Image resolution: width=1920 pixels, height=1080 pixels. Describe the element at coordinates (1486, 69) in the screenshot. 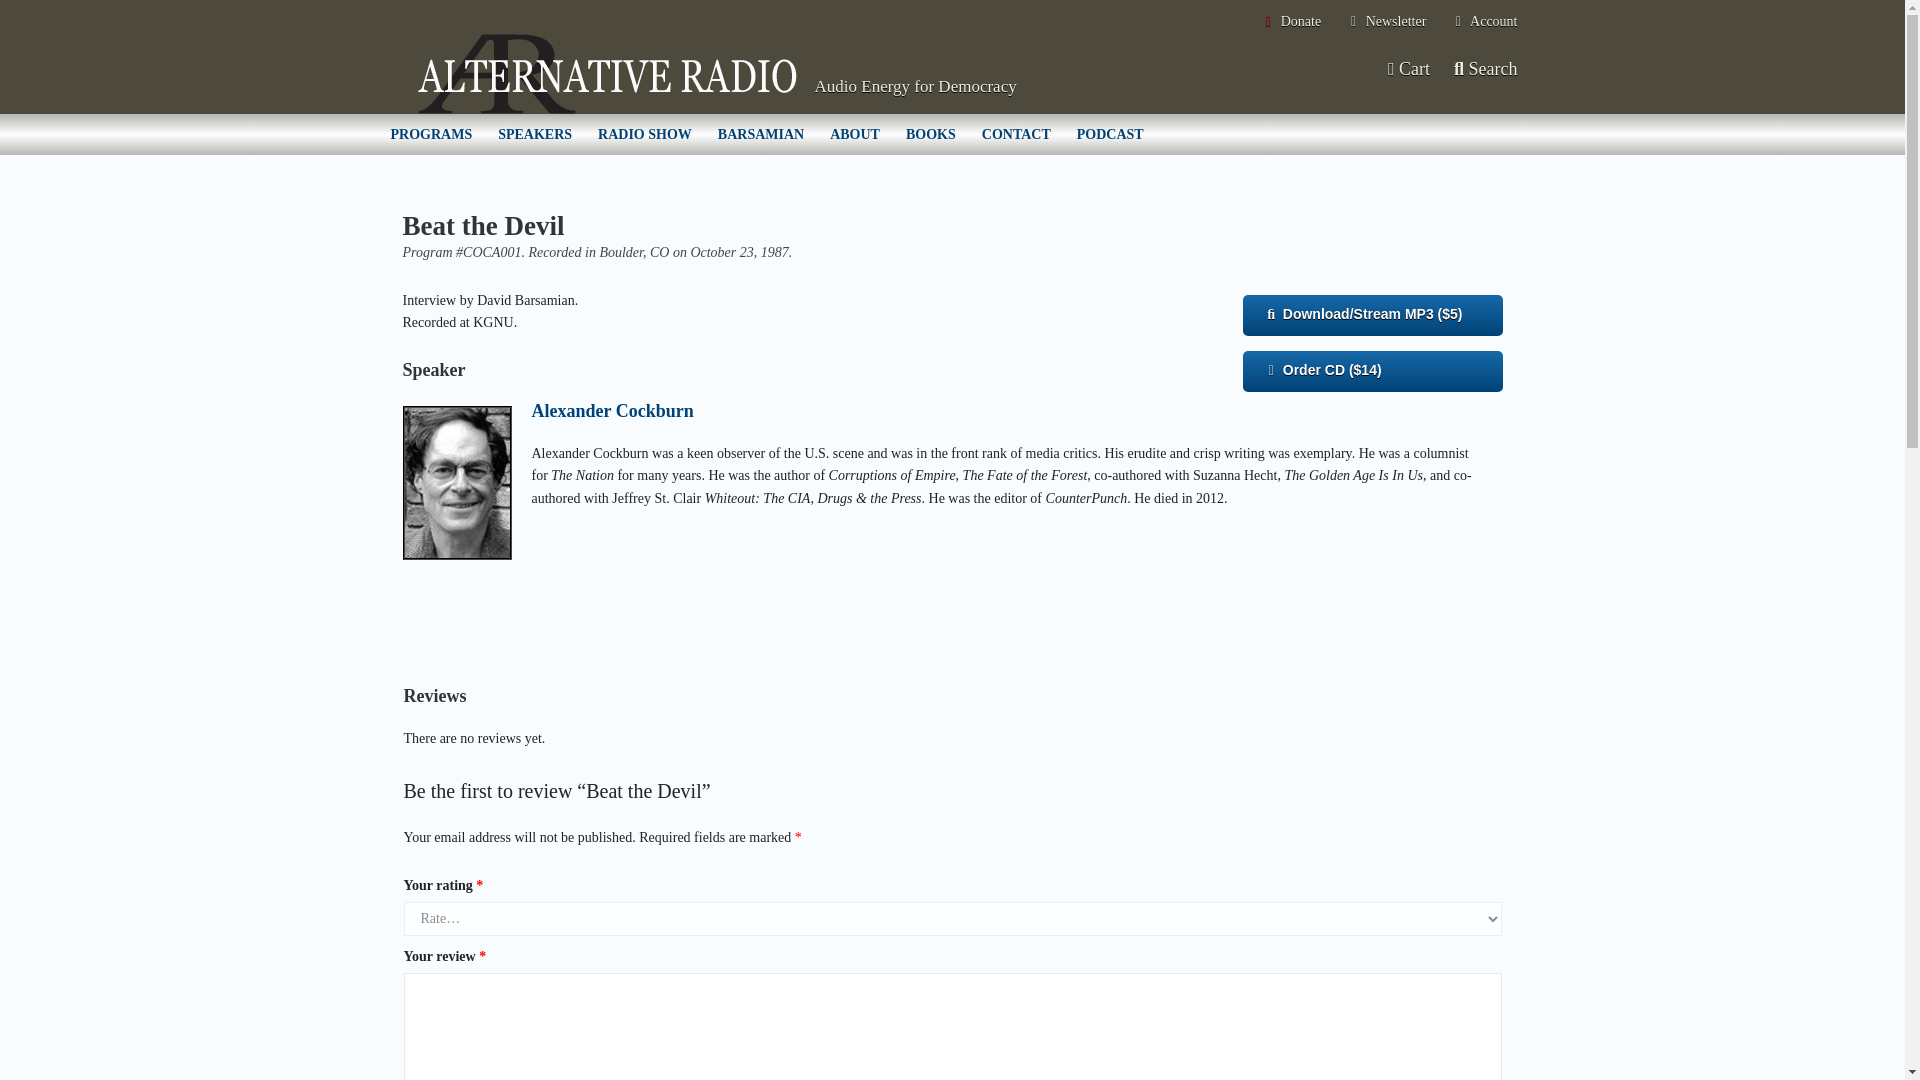

I see `Search` at that location.